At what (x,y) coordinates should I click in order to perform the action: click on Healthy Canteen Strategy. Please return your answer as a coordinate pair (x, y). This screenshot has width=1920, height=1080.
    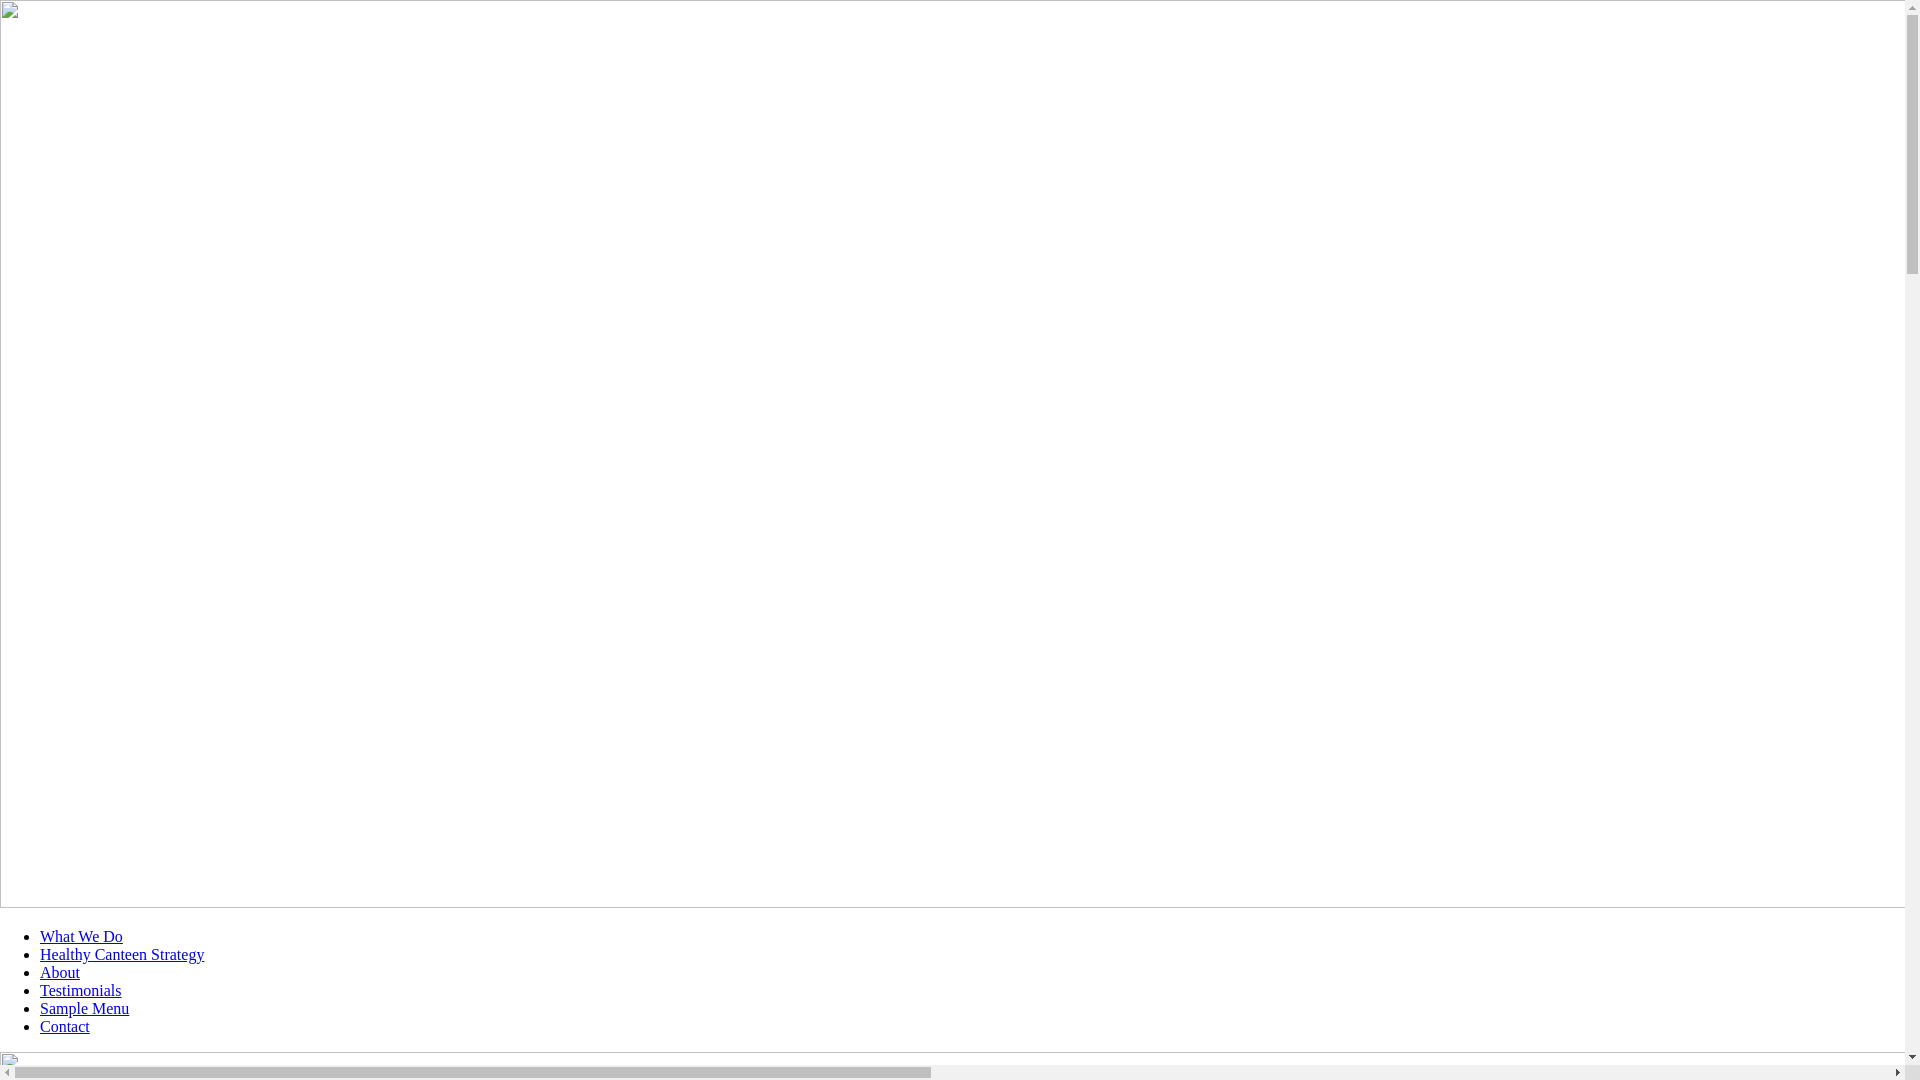
    Looking at the image, I should click on (122, 954).